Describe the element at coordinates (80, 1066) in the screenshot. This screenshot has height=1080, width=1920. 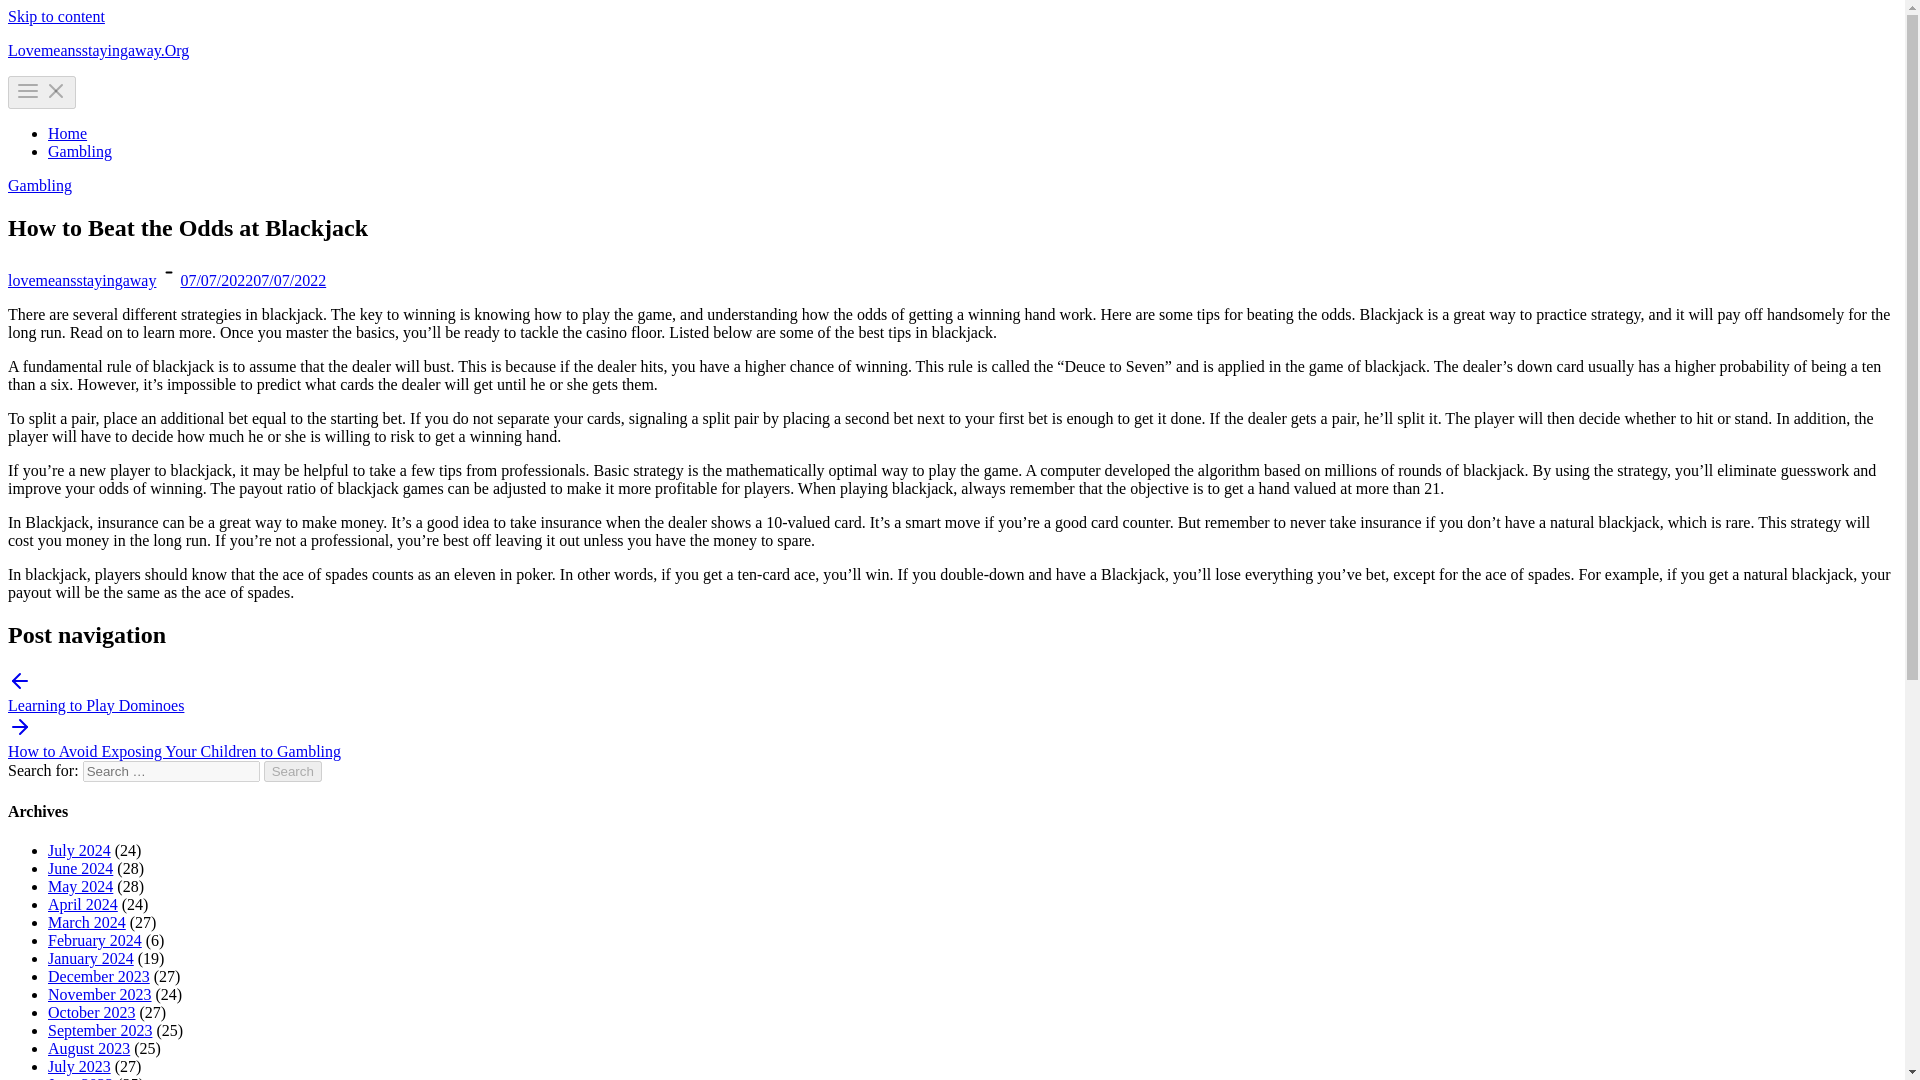
I see `July 2023` at that location.